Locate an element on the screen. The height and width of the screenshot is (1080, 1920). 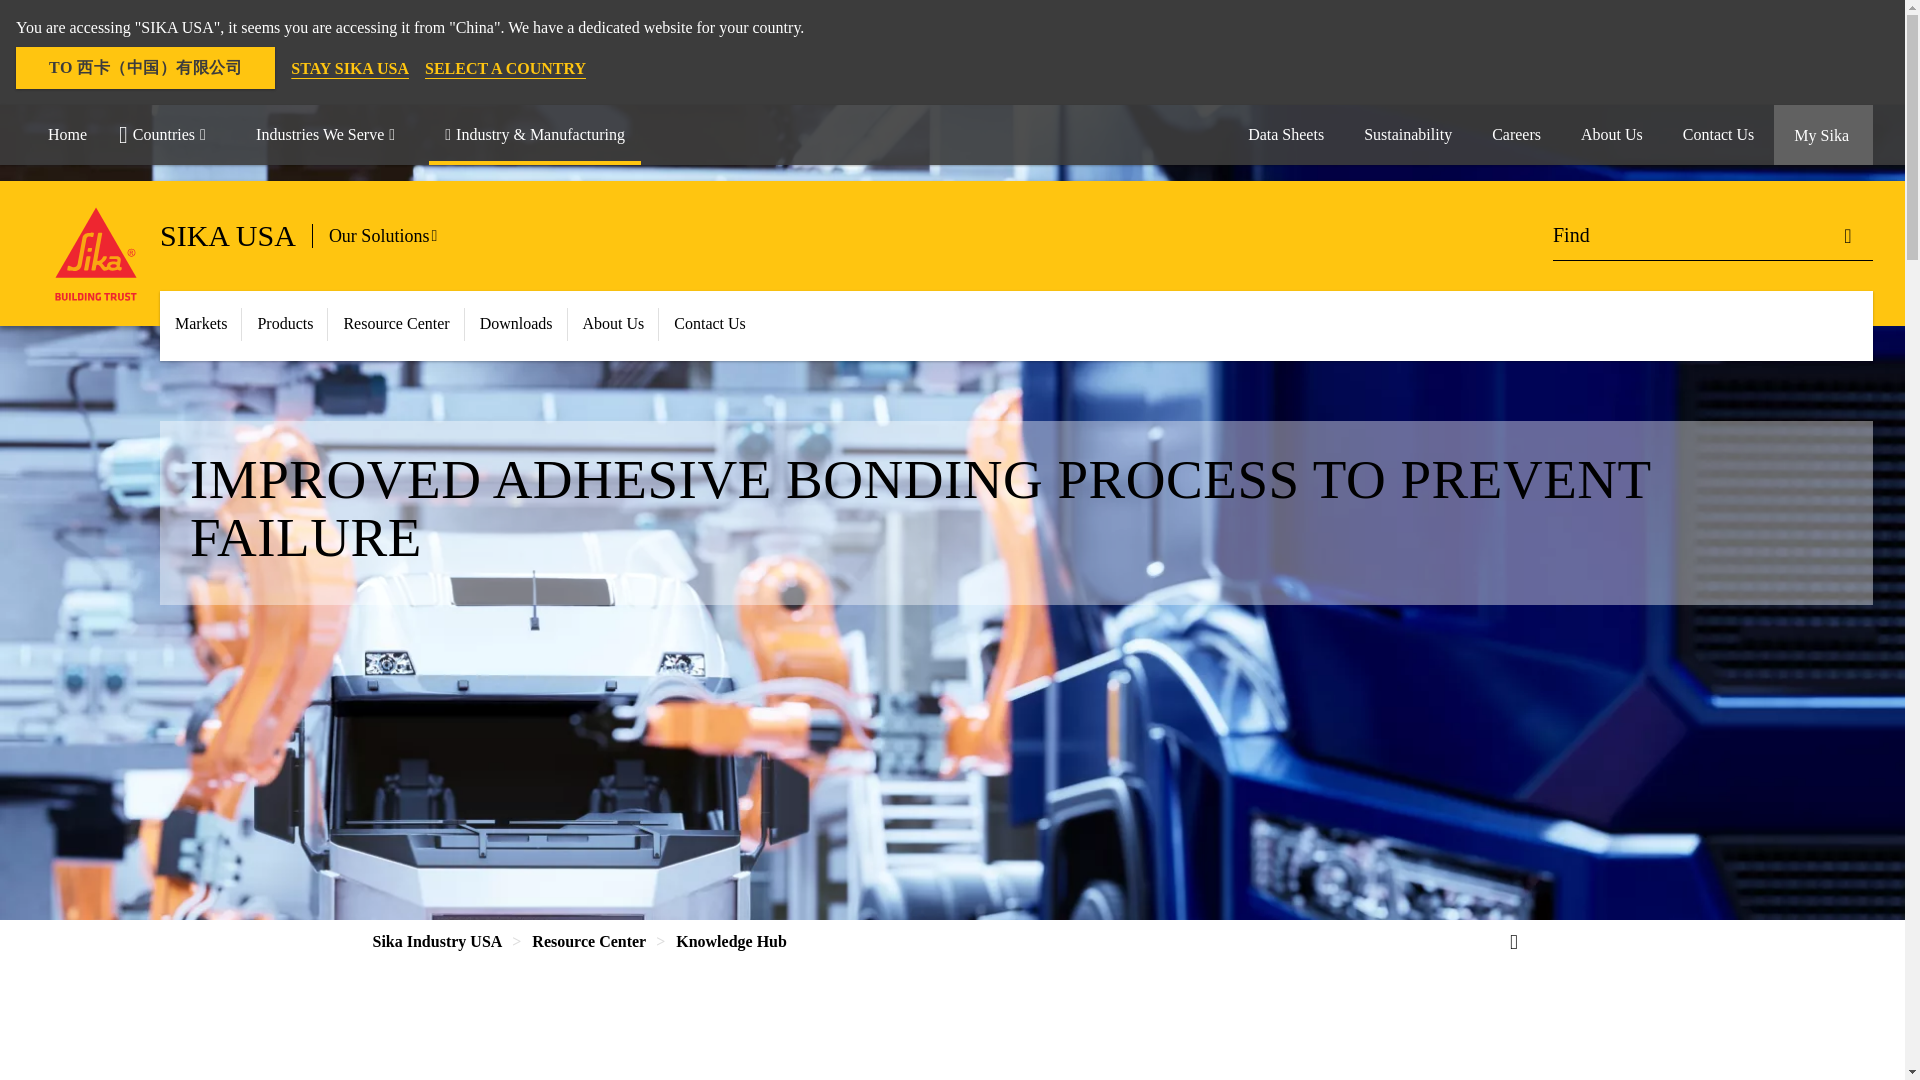
SELECT A COUNTRY is located at coordinates (504, 68).